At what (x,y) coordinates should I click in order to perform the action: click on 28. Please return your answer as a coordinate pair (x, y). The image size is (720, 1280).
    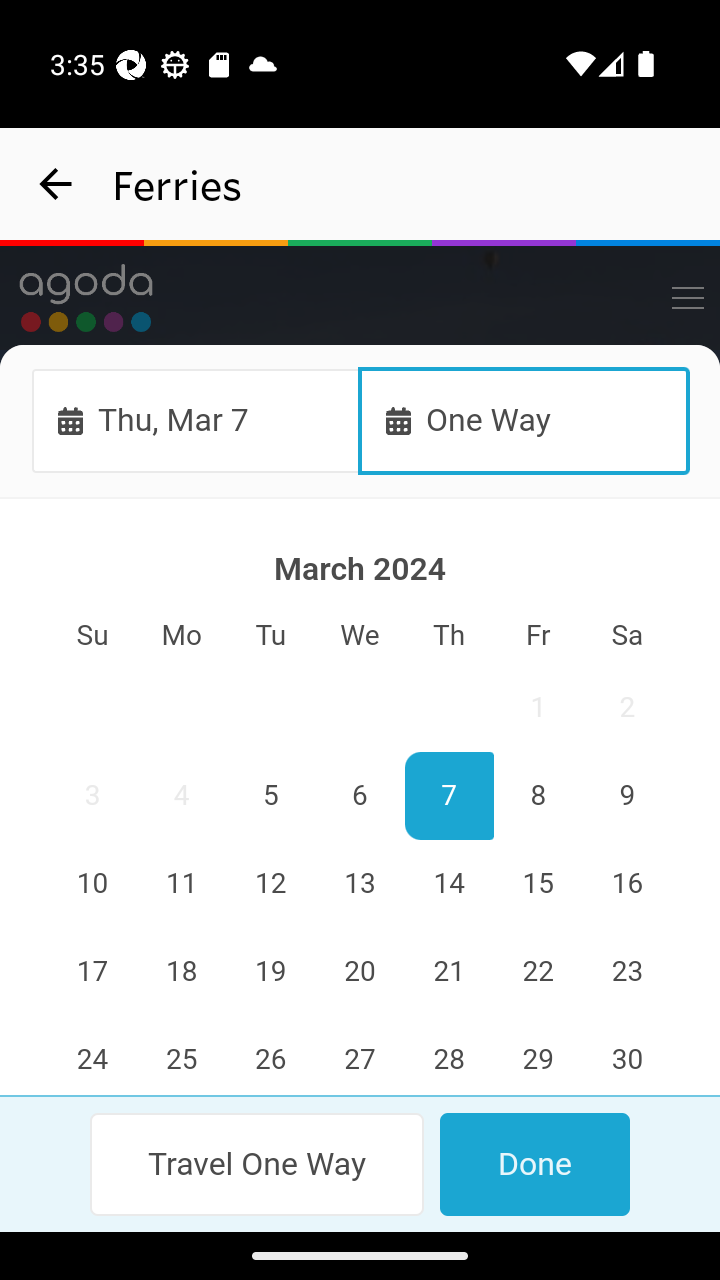
    Looking at the image, I should click on (448, 1056).